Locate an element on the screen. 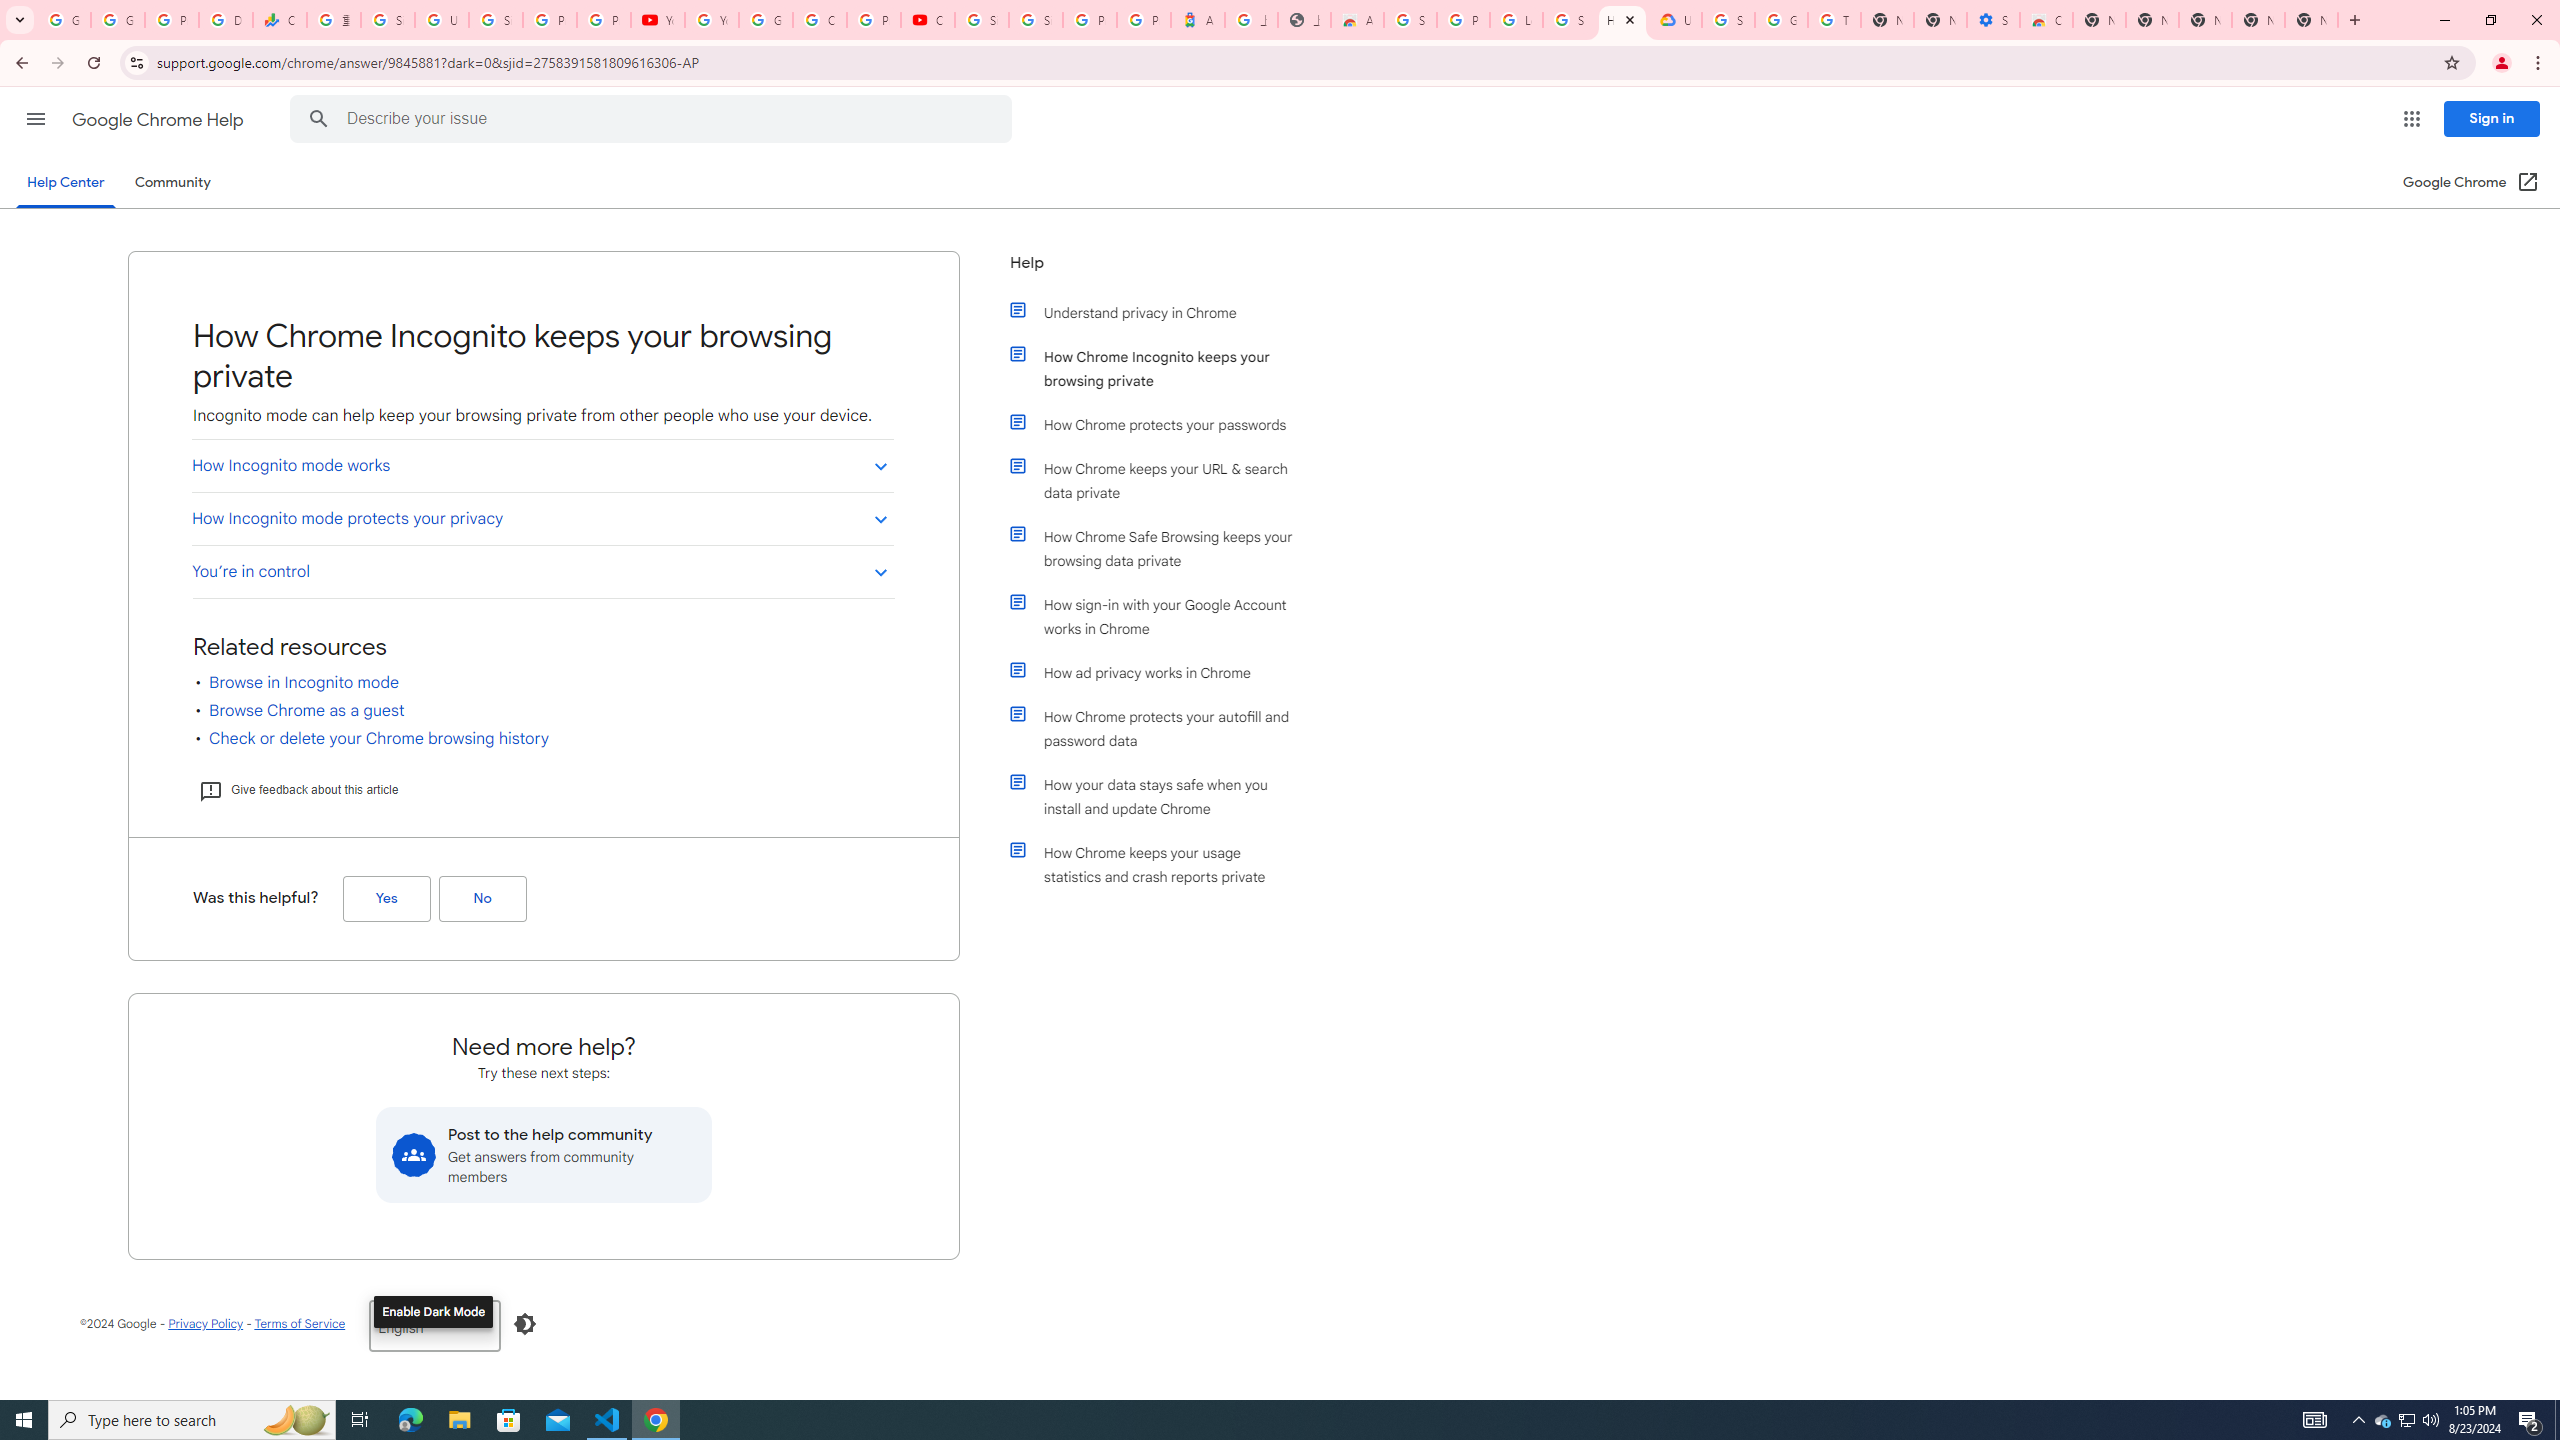 The width and height of the screenshot is (2560, 1440). How Chrome Safe Browsing keeps your browsing data private is located at coordinates (1163, 549).